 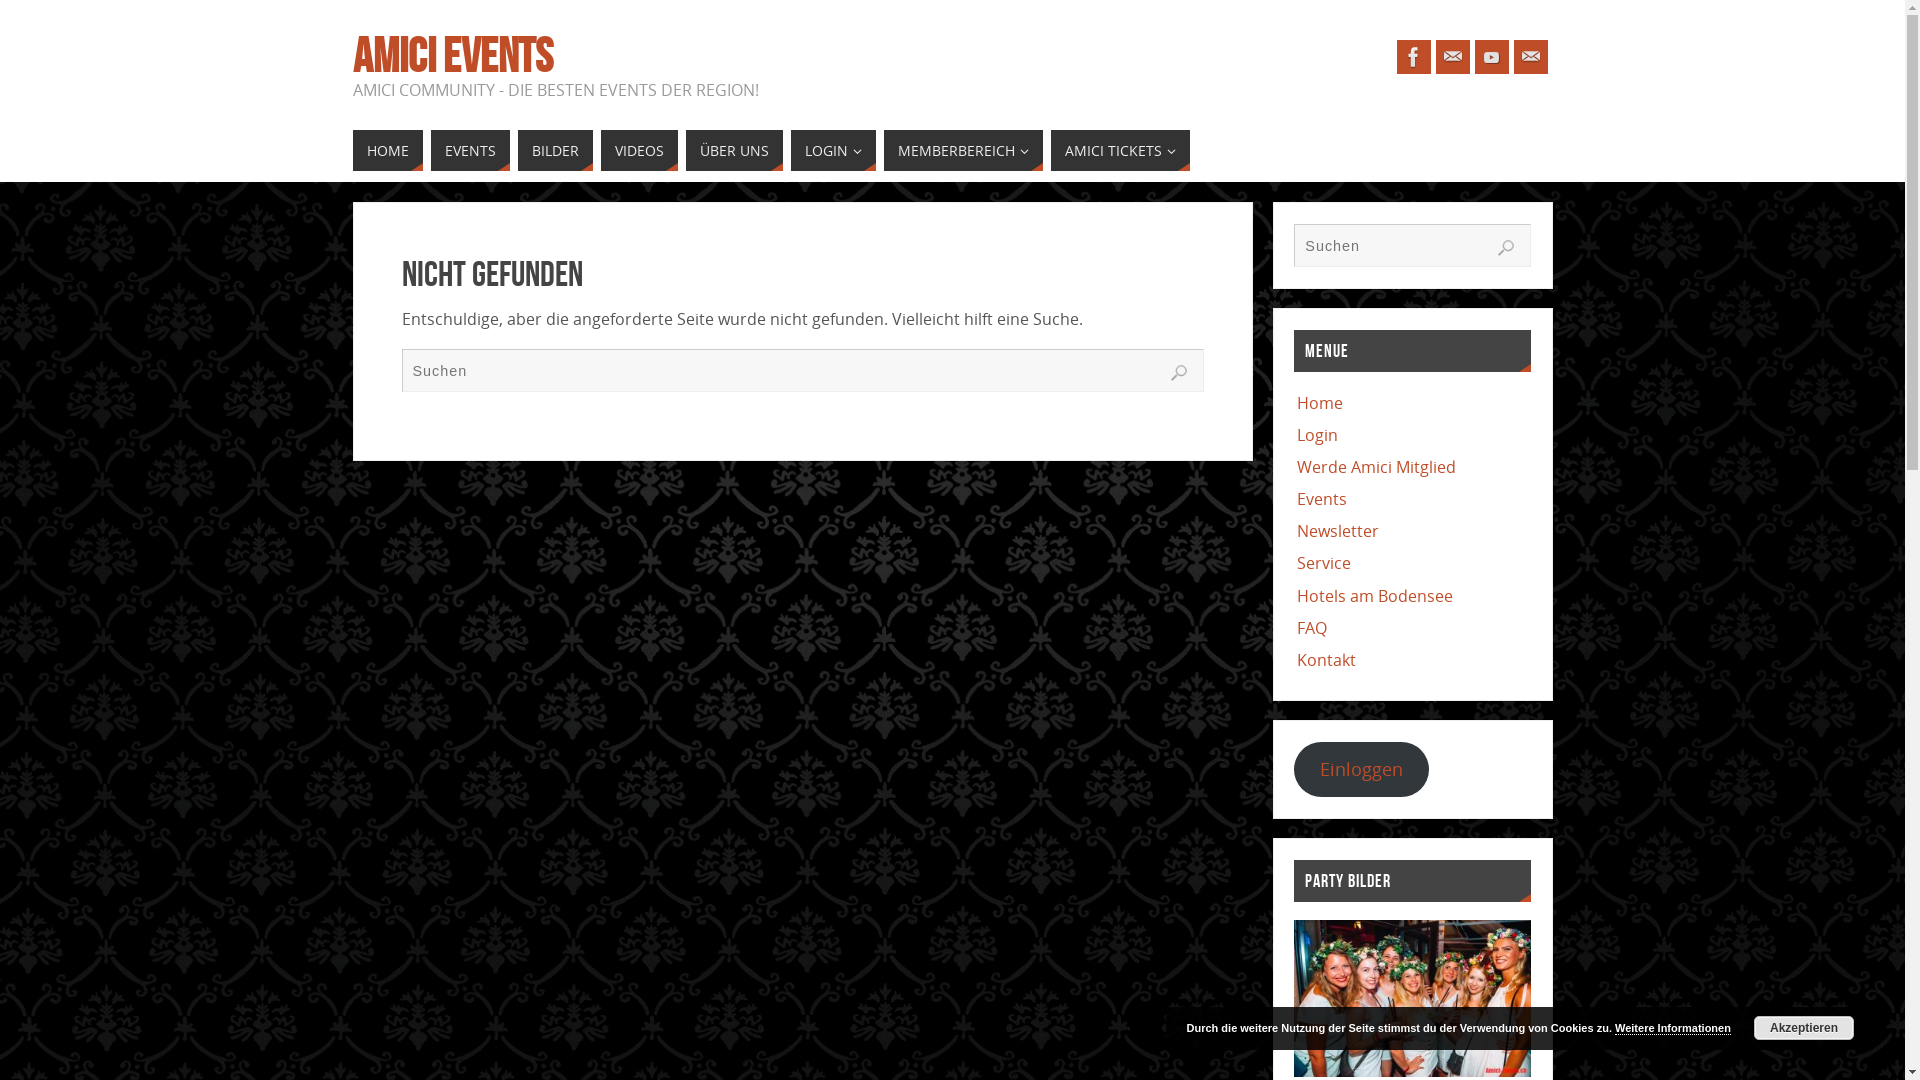 I want to click on Login, so click(x=1318, y=435).